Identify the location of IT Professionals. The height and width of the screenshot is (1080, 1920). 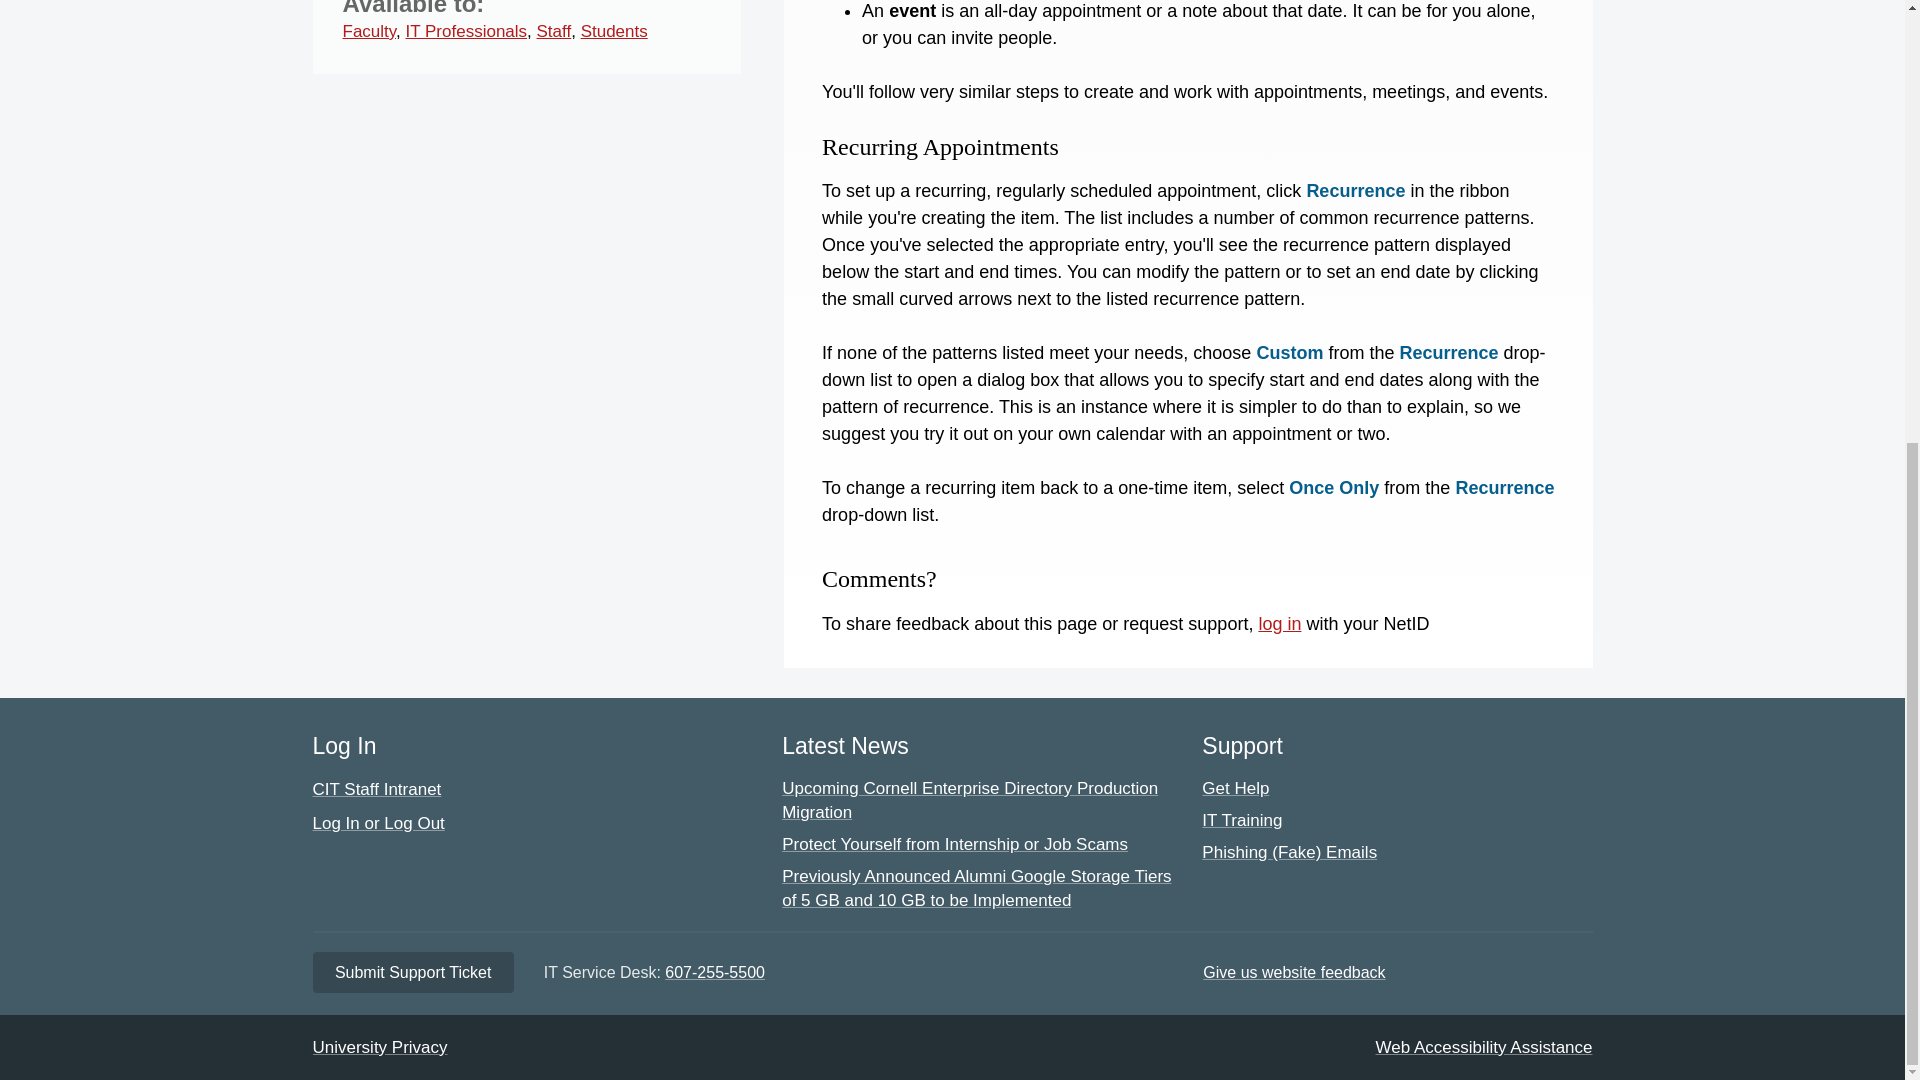
(466, 31).